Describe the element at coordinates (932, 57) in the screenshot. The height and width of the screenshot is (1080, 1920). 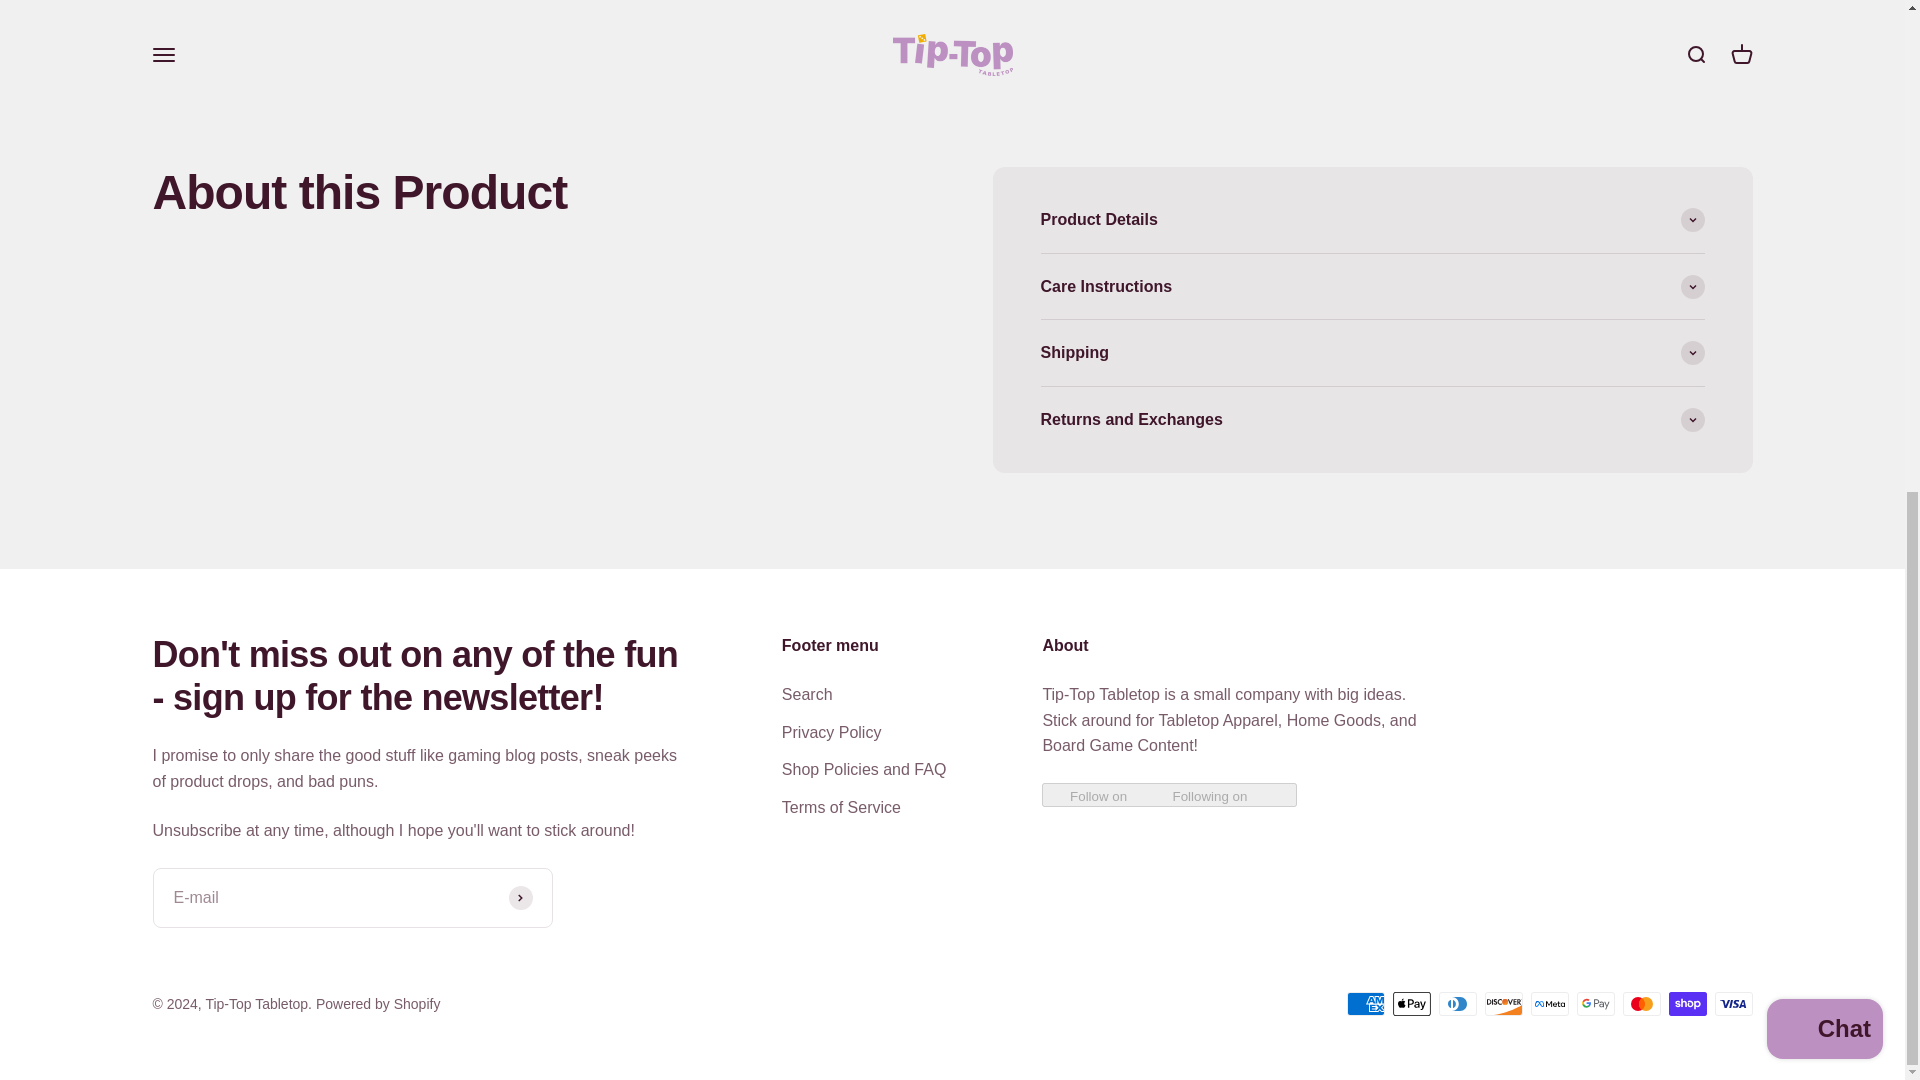
I see `Zoom` at that location.